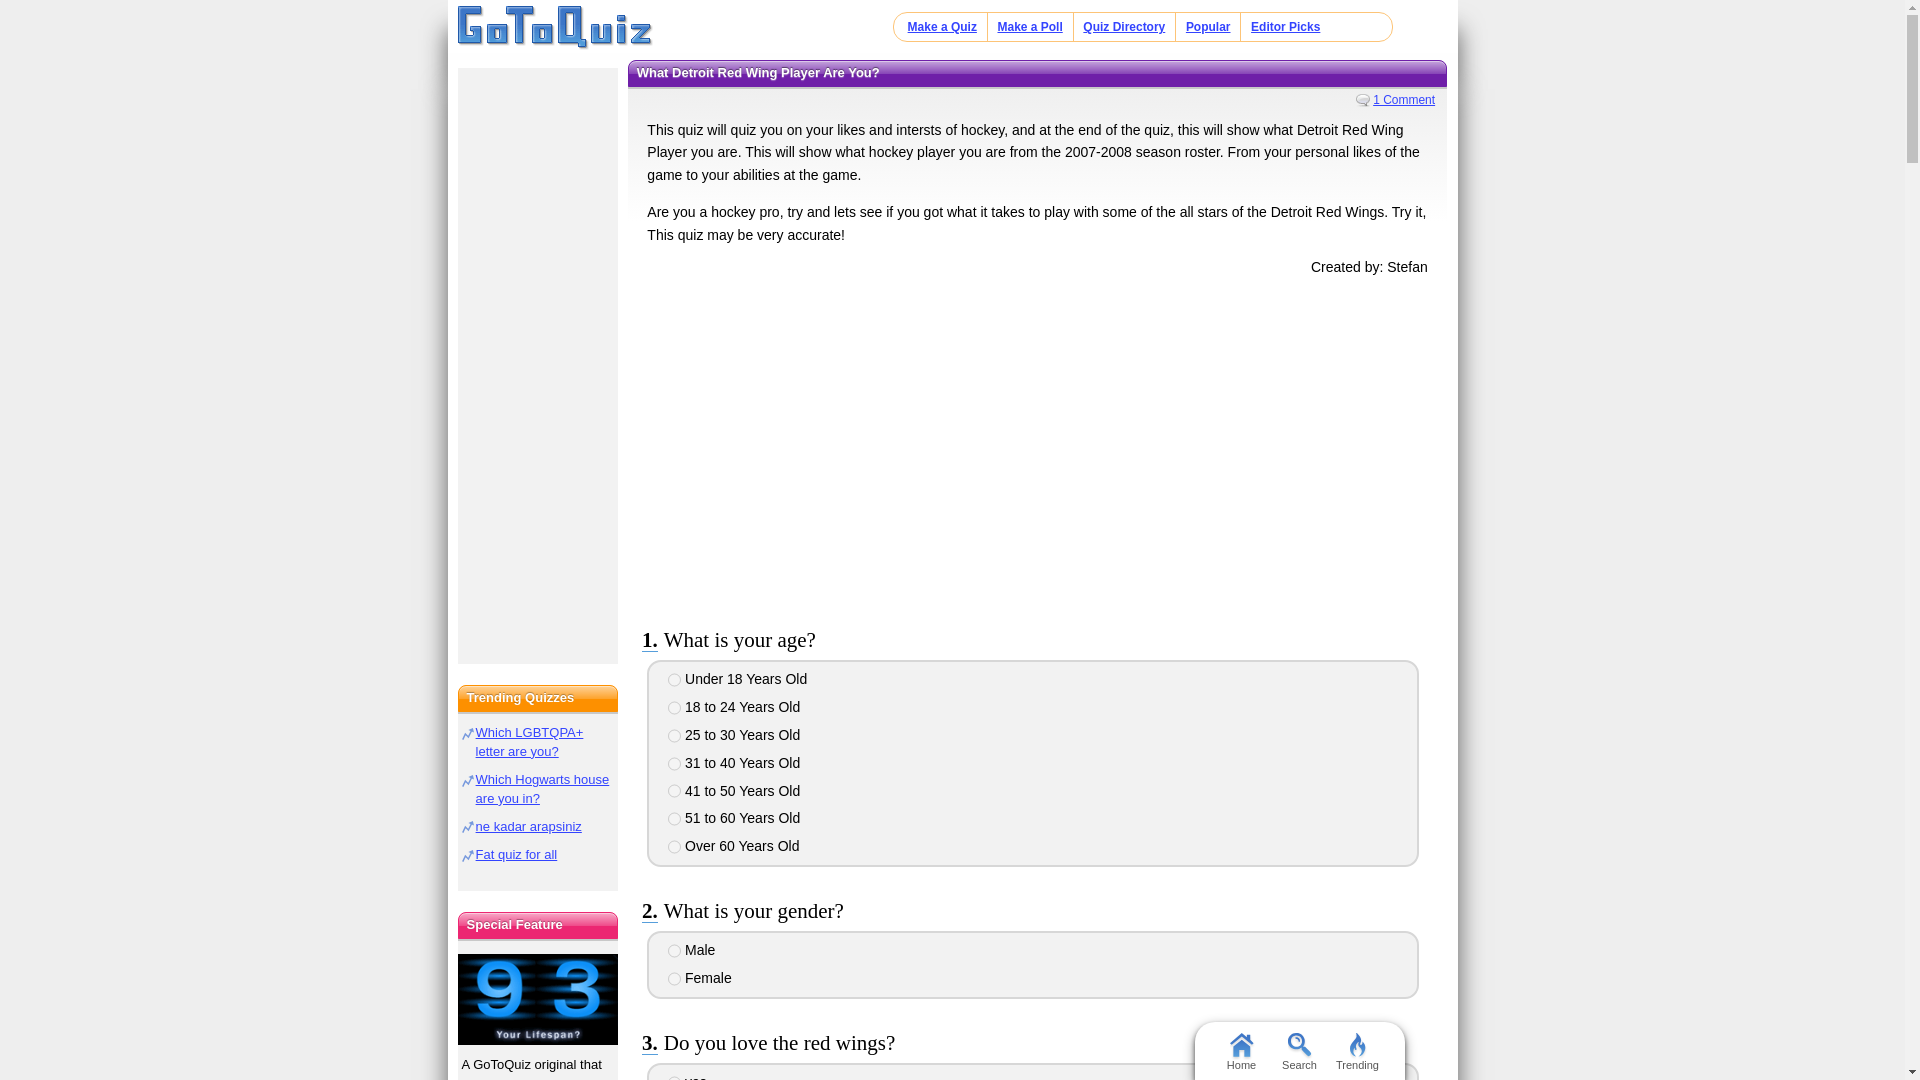 The image size is (1920, 1080). I want to click on 1, so click(674, 1078).